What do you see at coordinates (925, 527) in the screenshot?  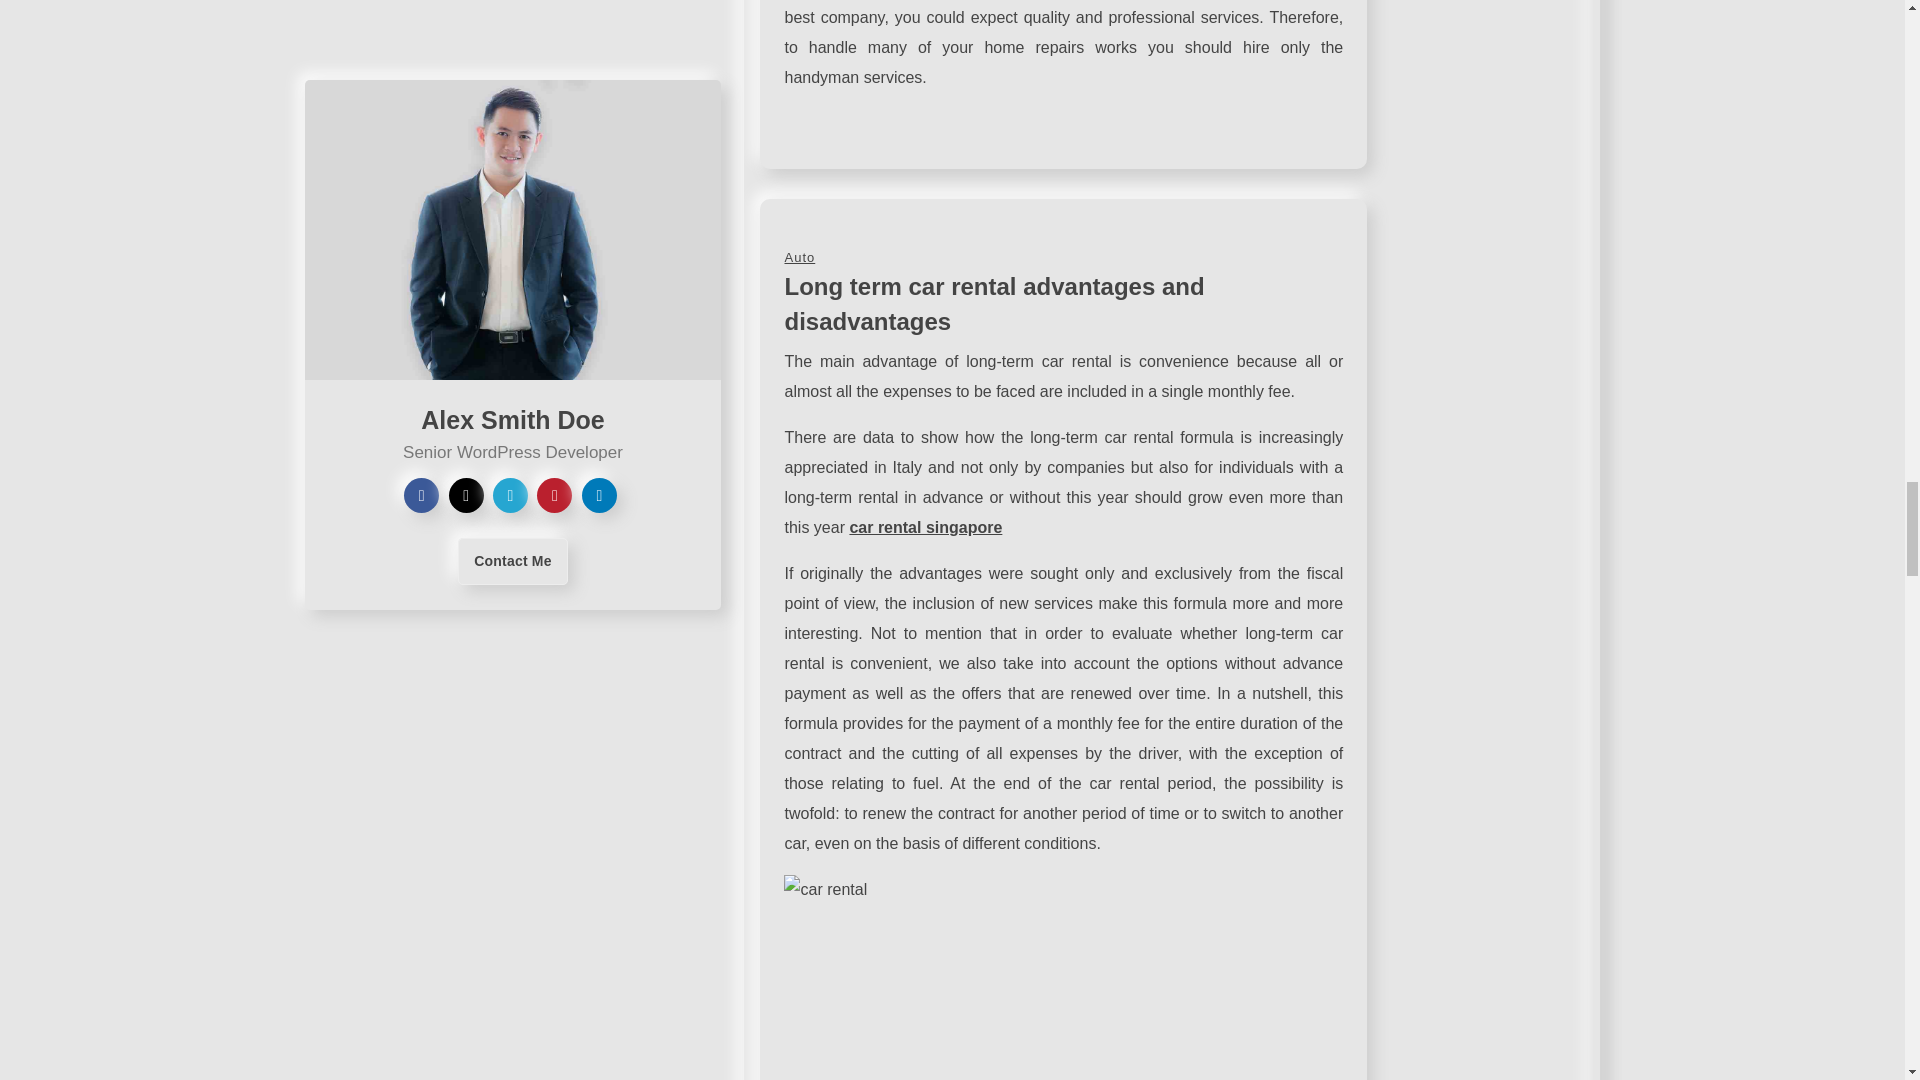 I see `car rental singapore` at bounding box center [925, 527].